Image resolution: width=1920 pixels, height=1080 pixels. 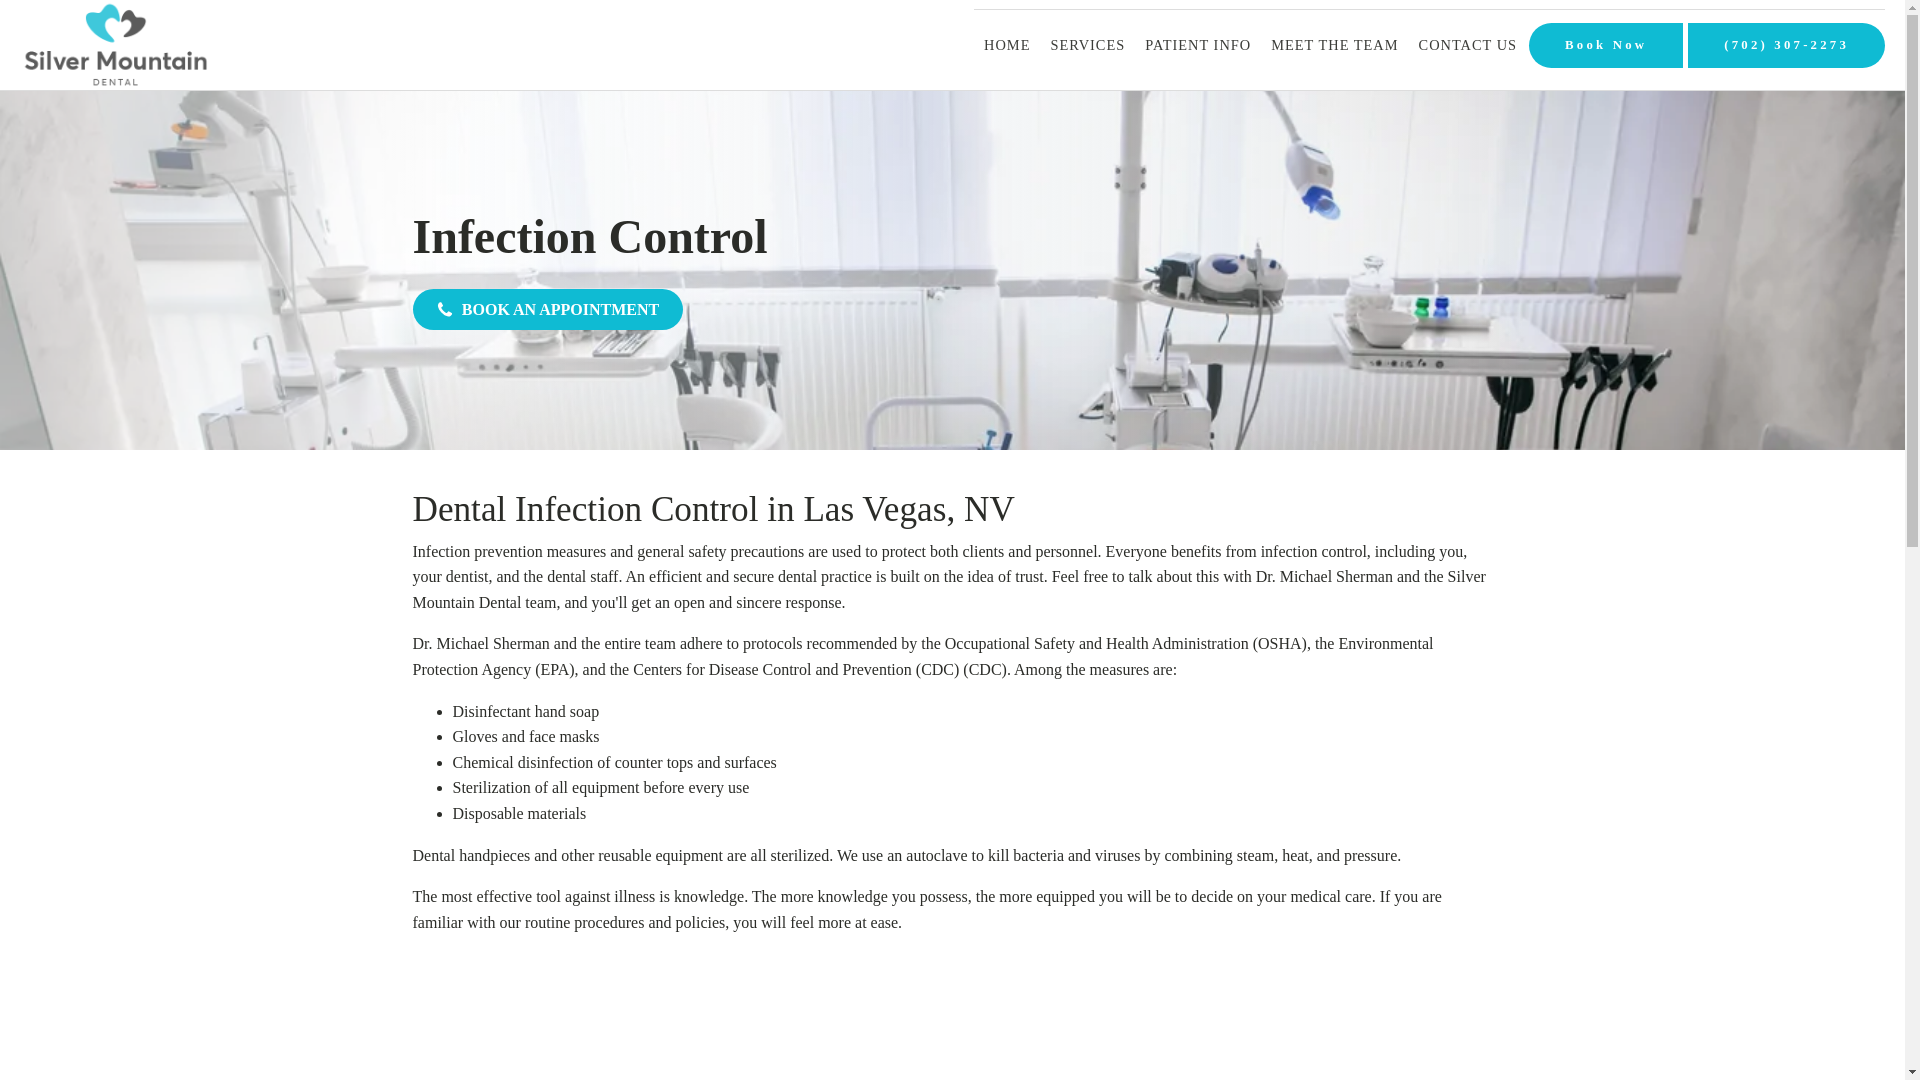 I want to click on SERVICES, so click(x=1087, y=45).